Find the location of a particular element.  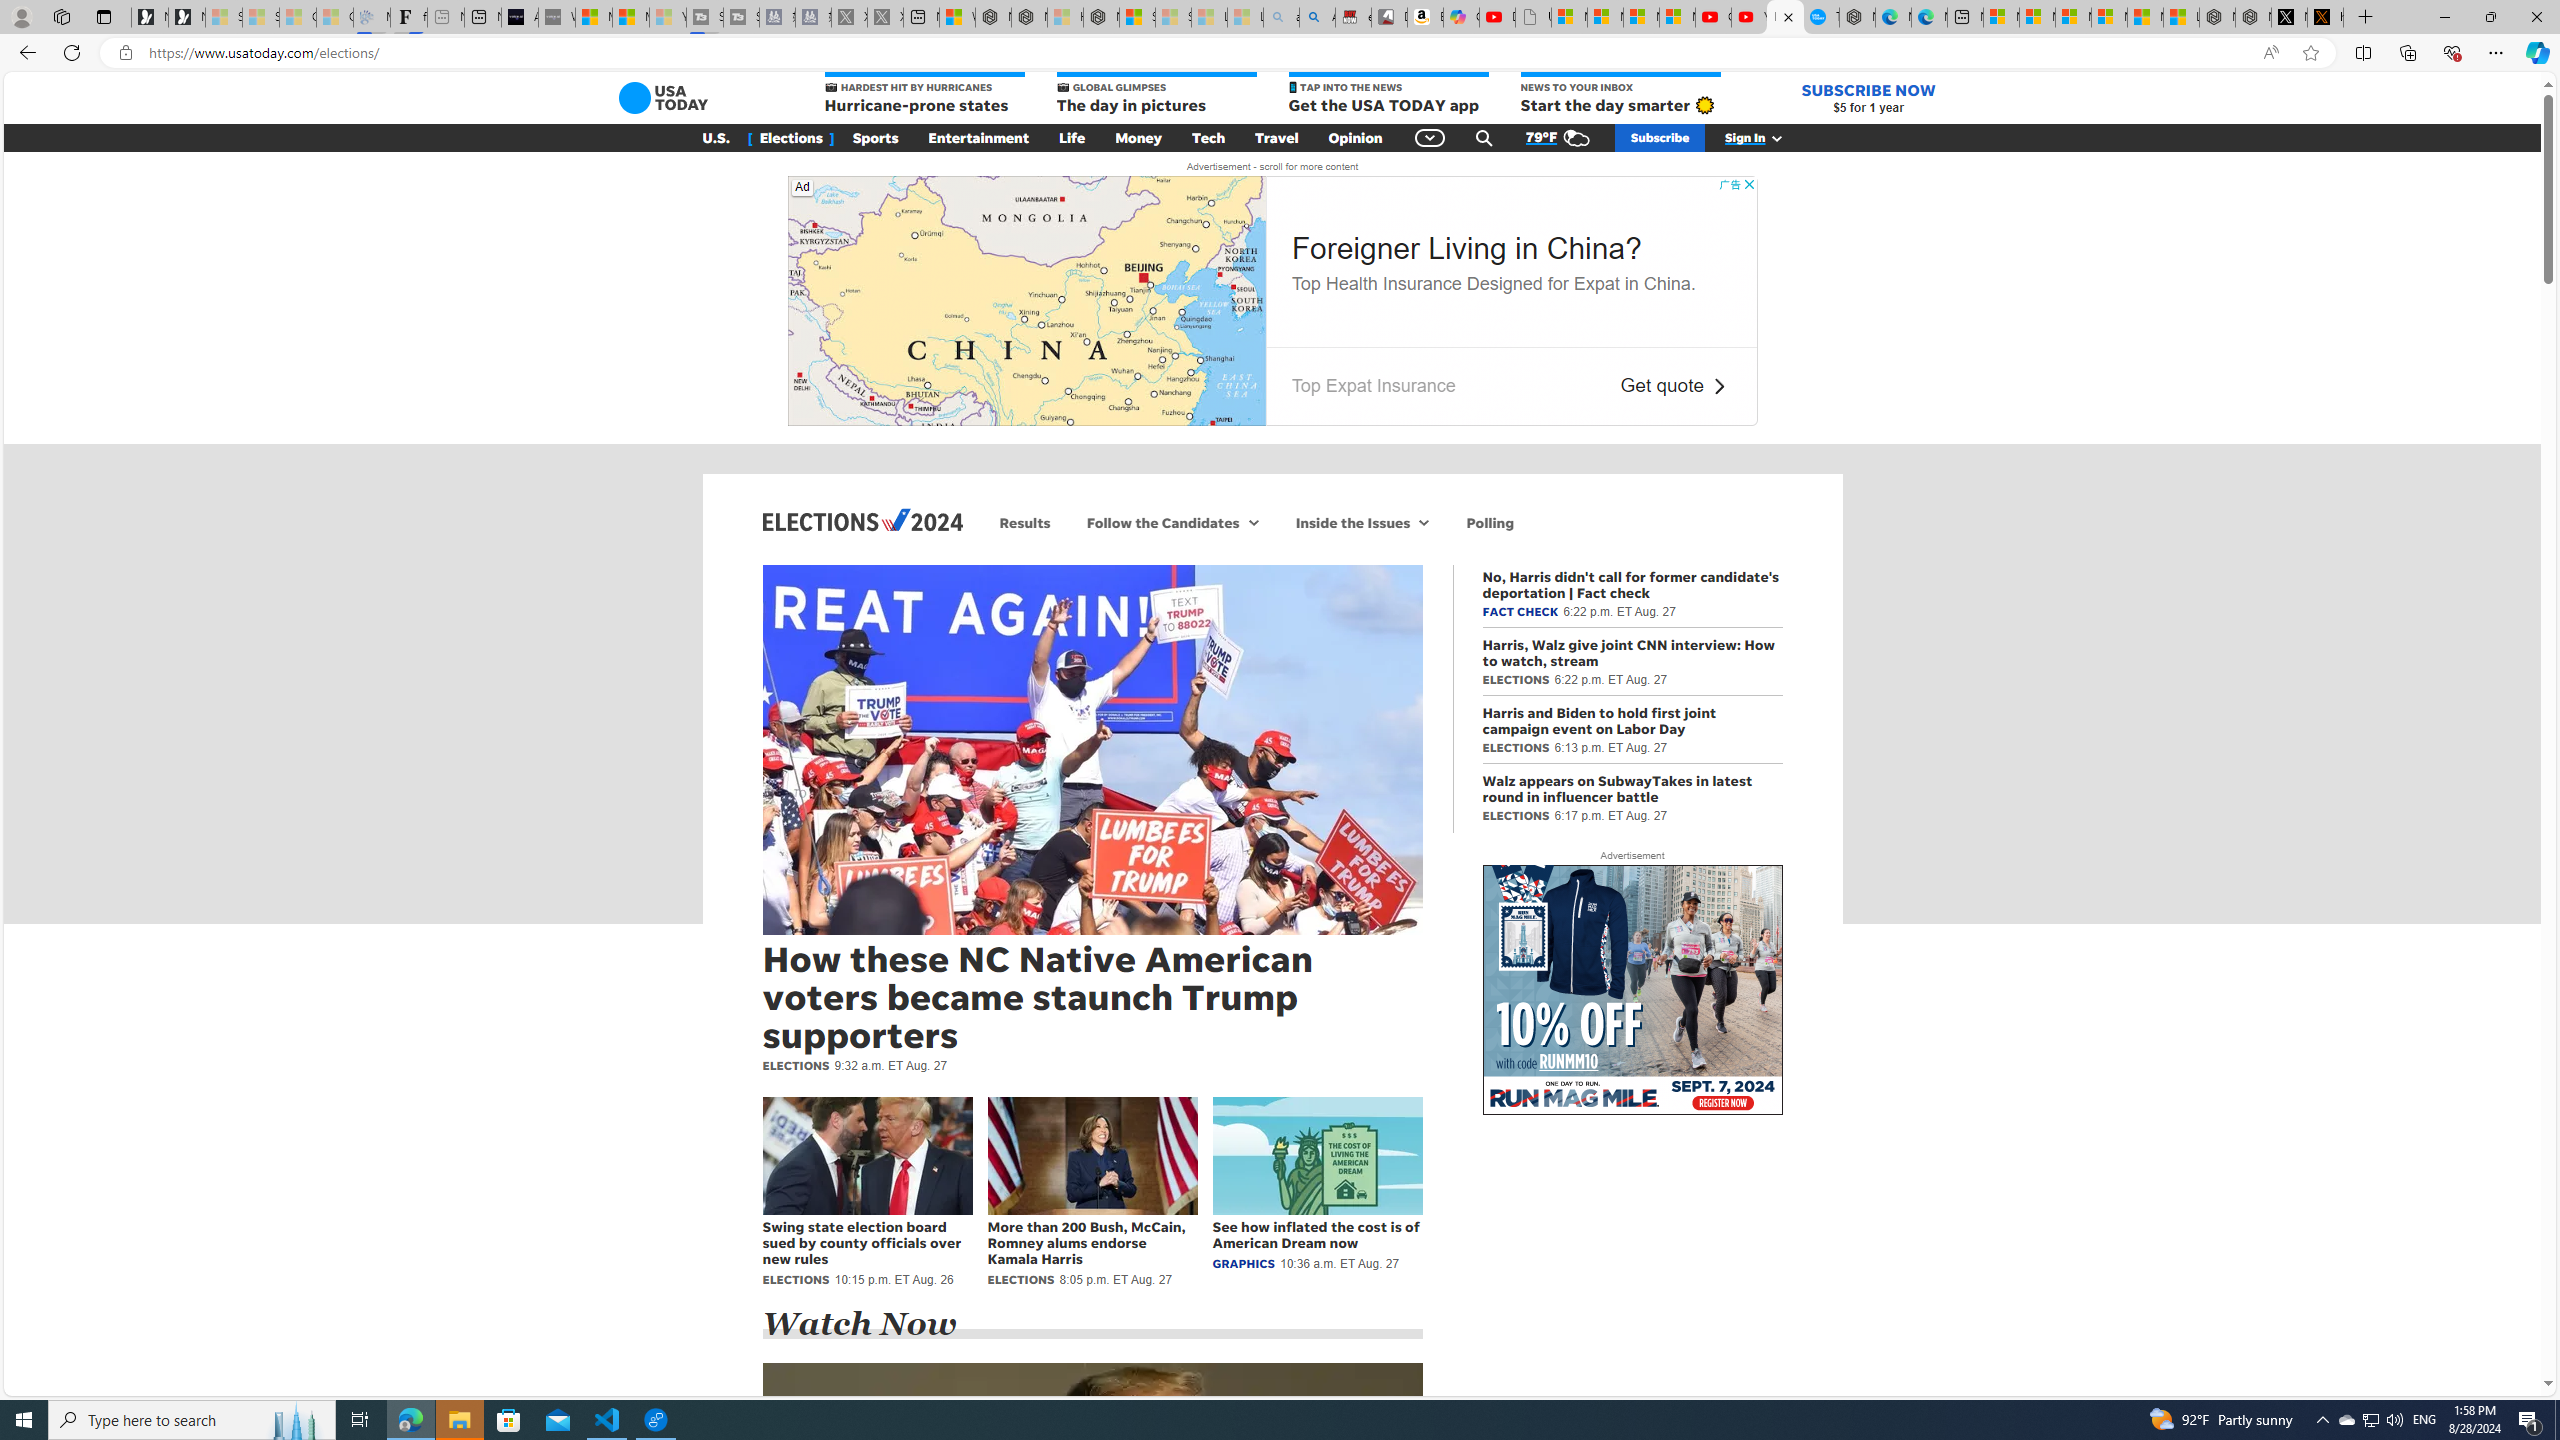

Microsoft Start Sports is located at coordinates (594, 17).